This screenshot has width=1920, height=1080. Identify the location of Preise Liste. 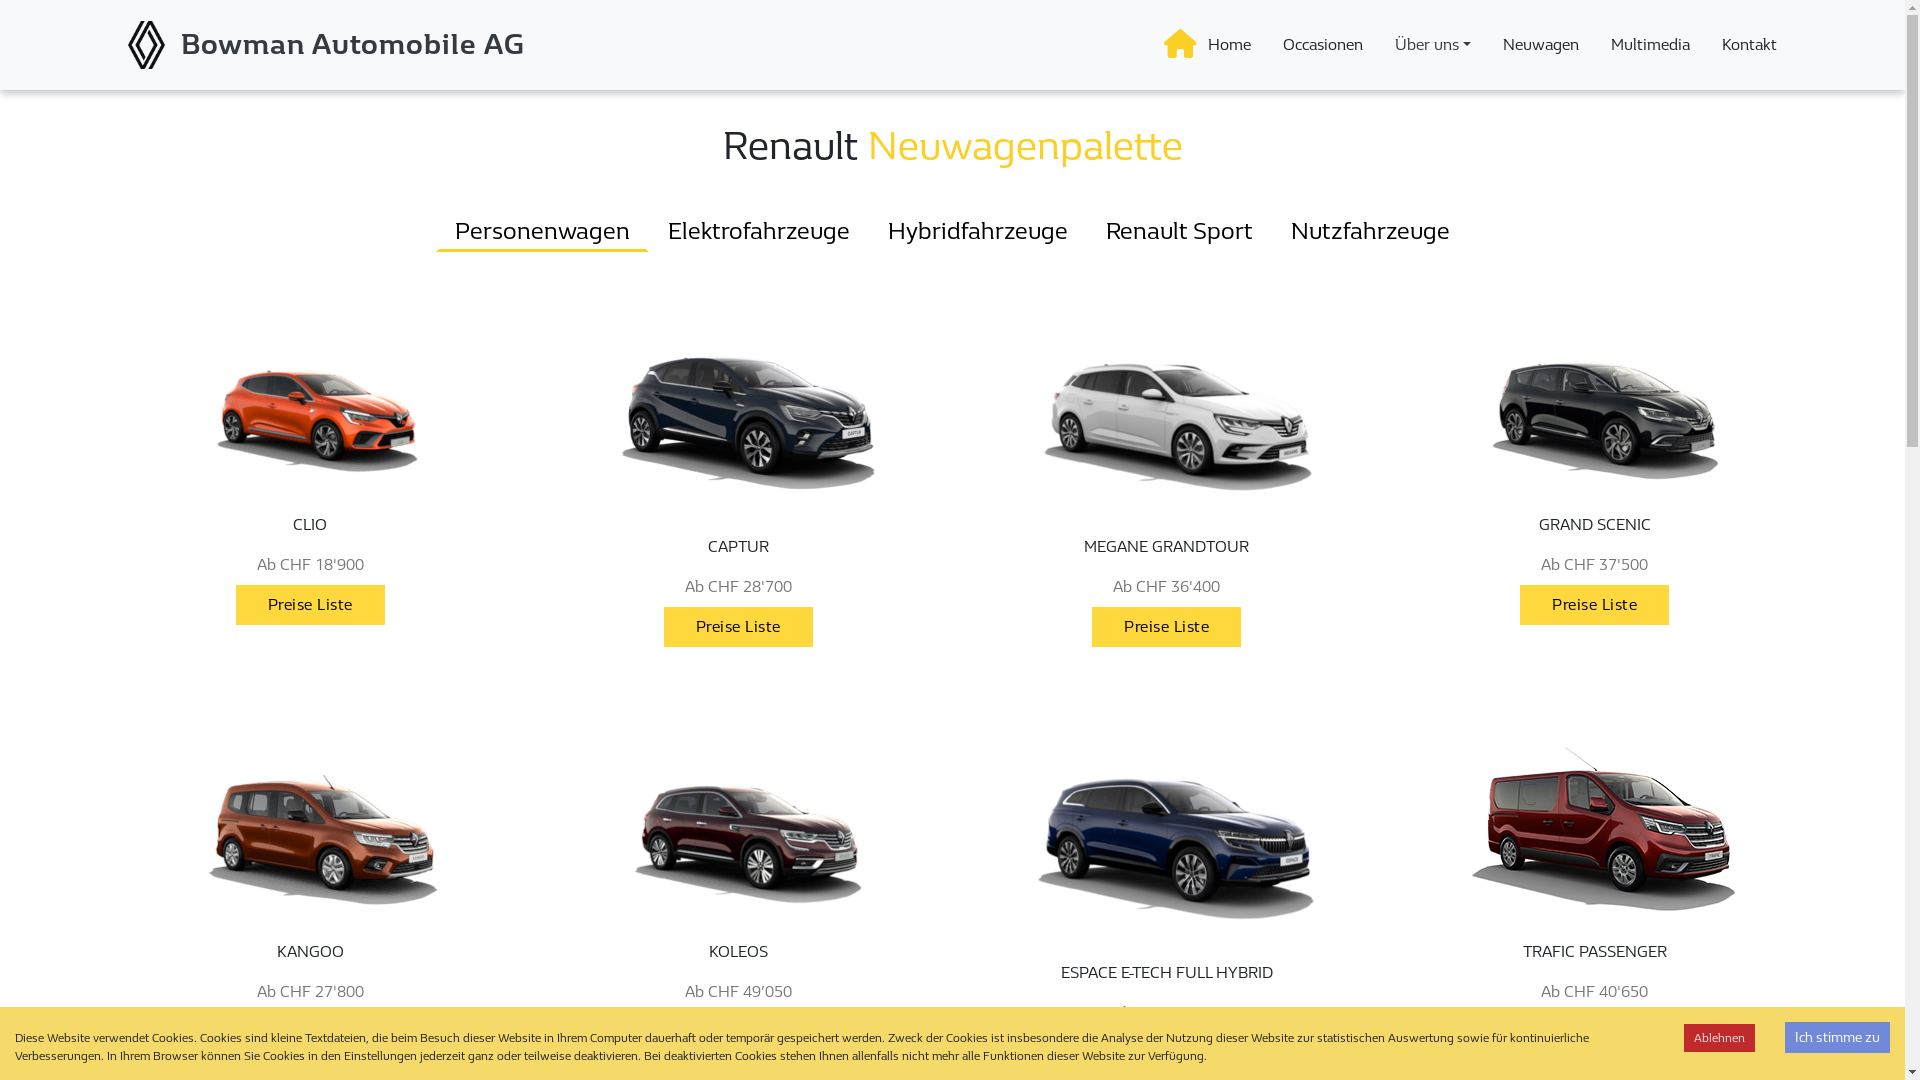
(1166, 627).